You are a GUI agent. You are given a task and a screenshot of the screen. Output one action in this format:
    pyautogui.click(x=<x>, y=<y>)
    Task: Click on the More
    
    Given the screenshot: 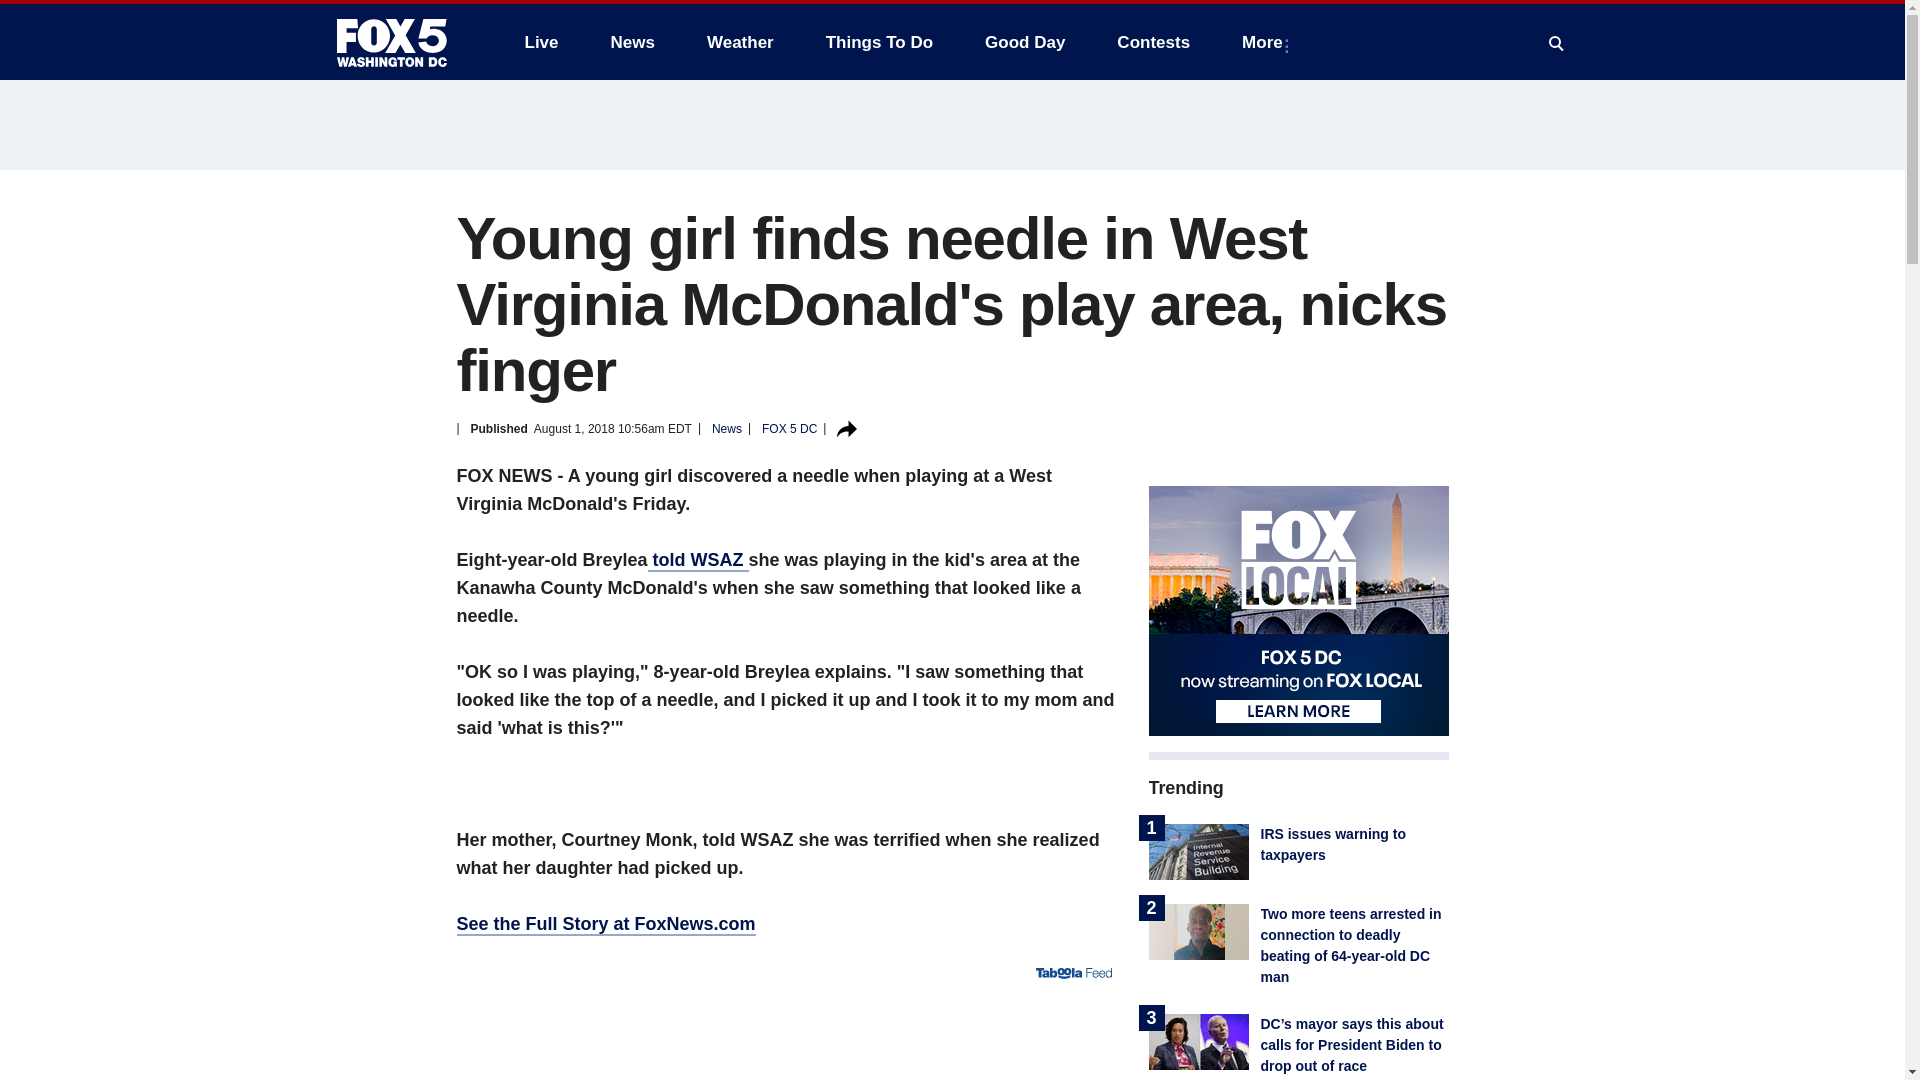 What is the action you would take?
    pyautogui.click(x=1266, y=42)
    